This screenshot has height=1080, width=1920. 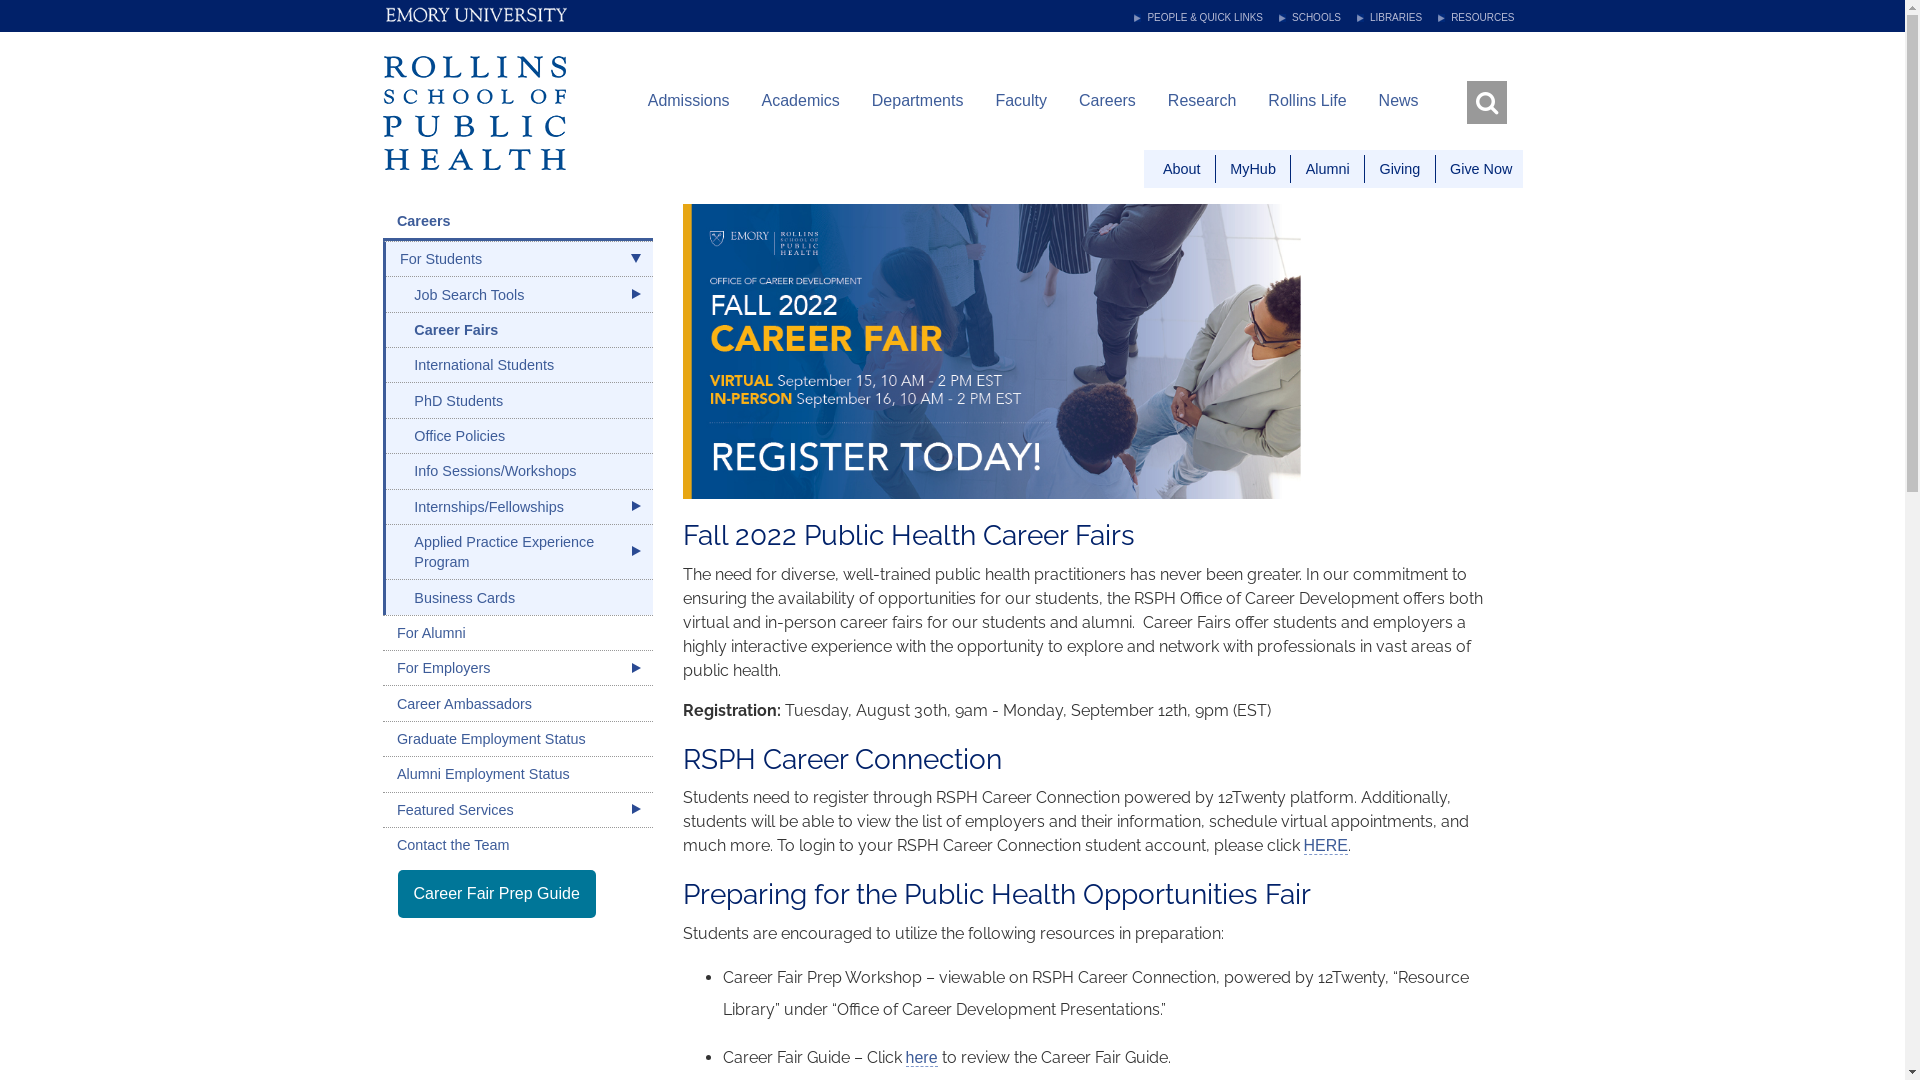 I want to click on Internships/Fellowships, so click(x=520, y=507).